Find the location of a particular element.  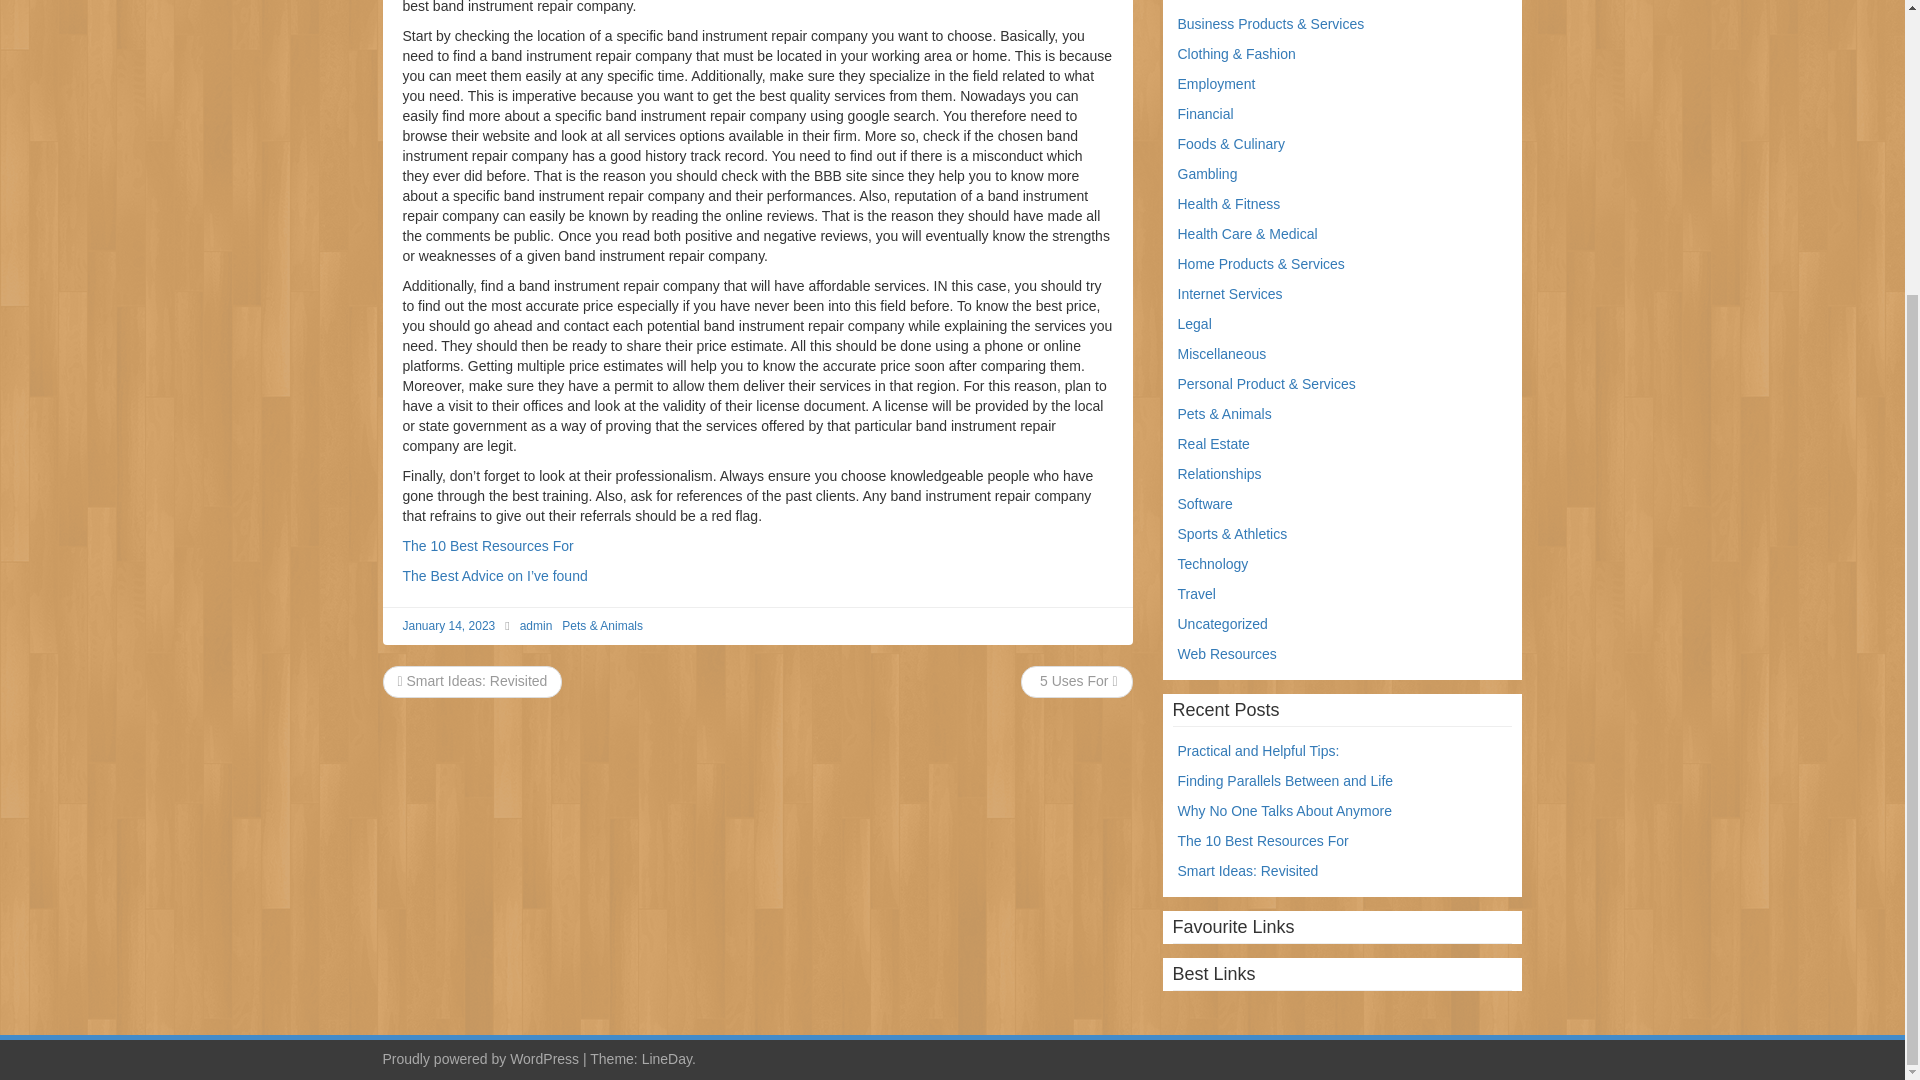

The 10 Best Resources For is located at coordinates (486, 546).